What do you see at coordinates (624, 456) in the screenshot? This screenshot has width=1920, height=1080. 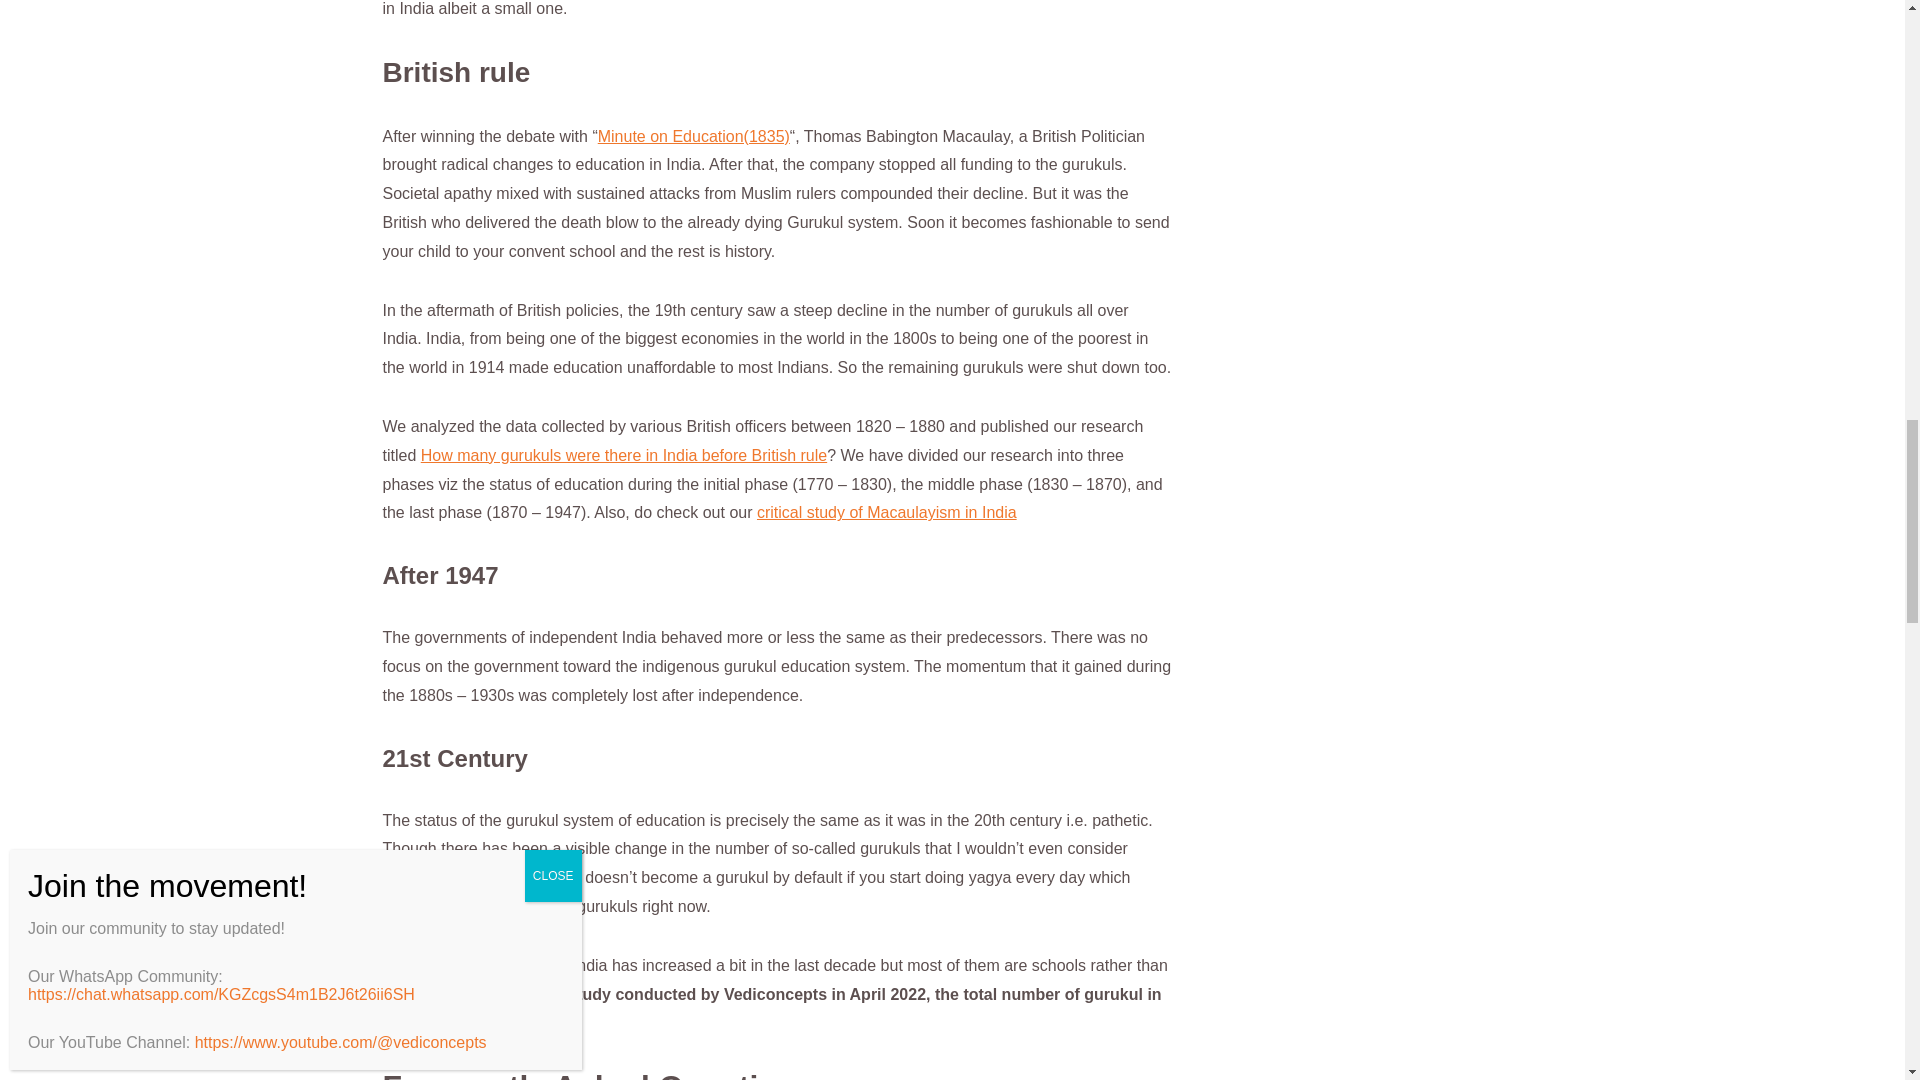 I see `How many gurukuls were there in India before British rule` at bounding box center [624, 456].